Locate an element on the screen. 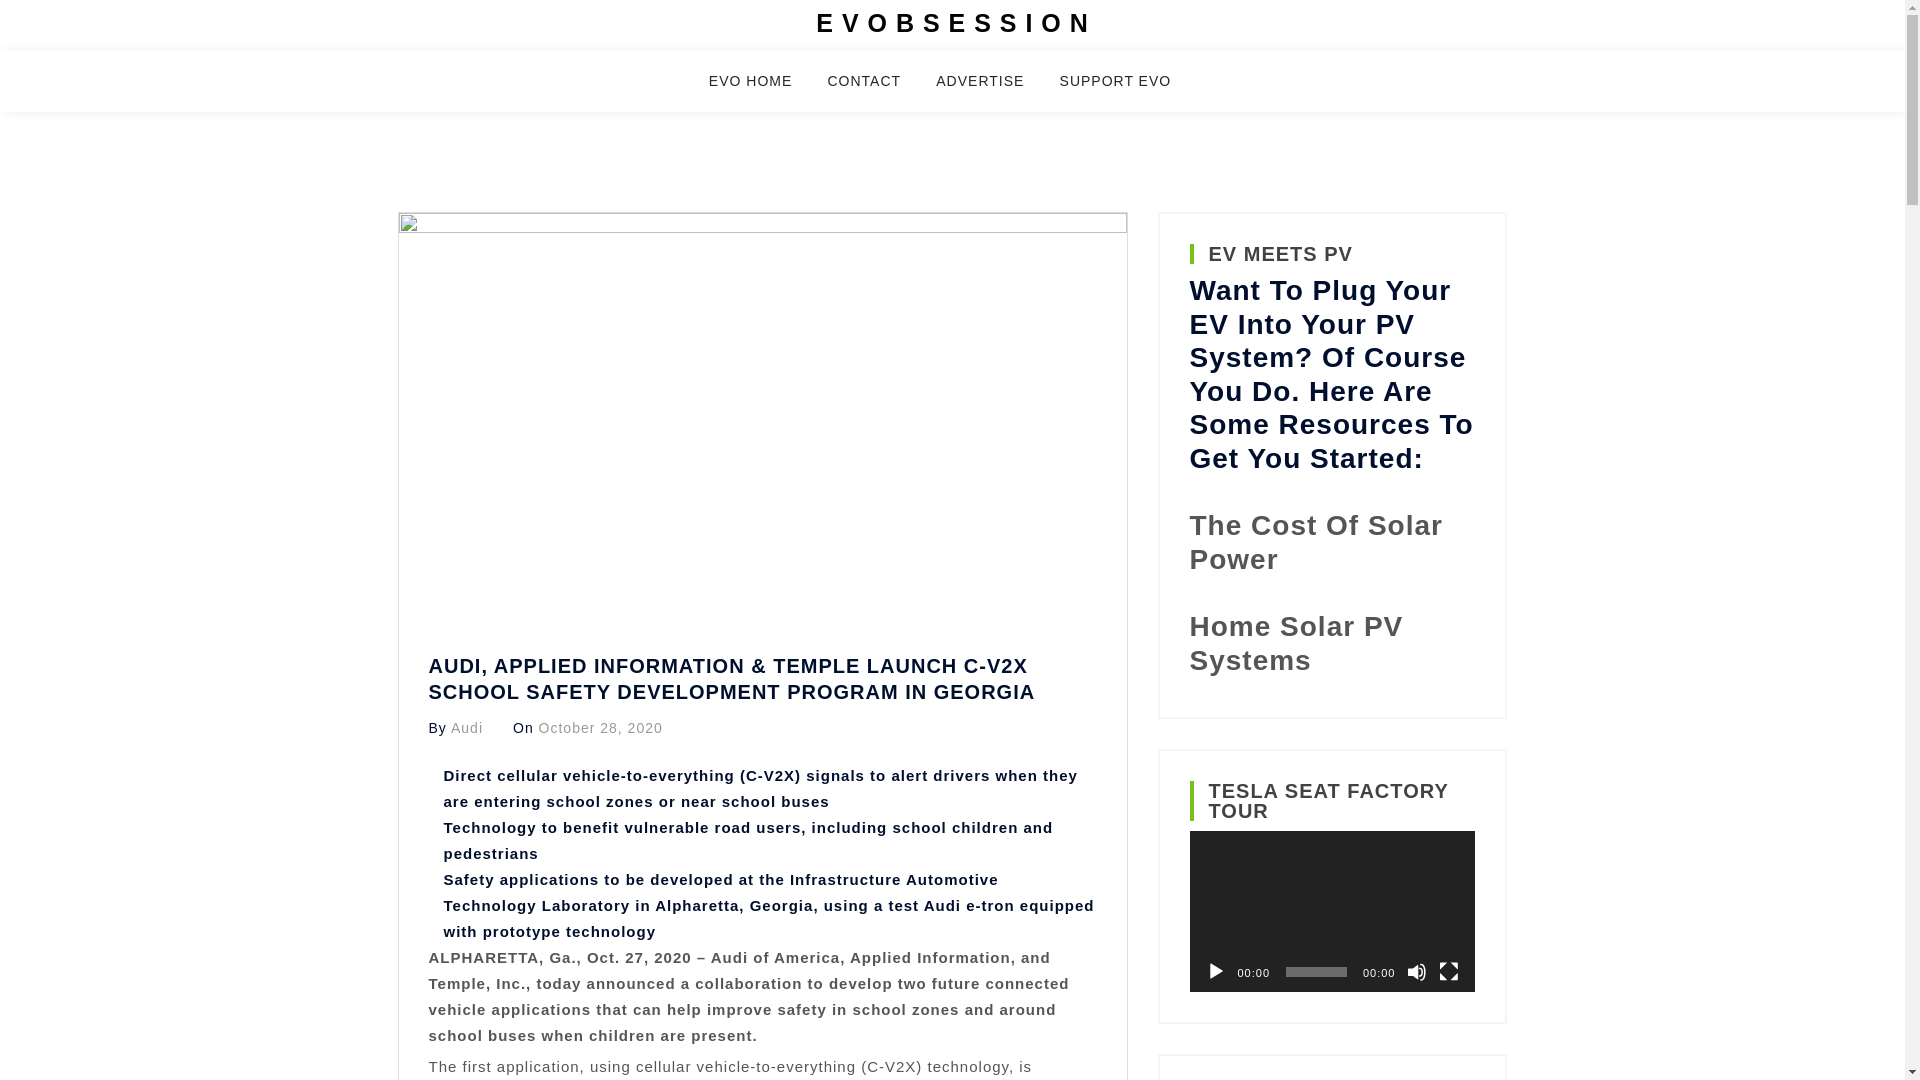  The Cost Of Solar Power is located at coordinates (1316, 542).